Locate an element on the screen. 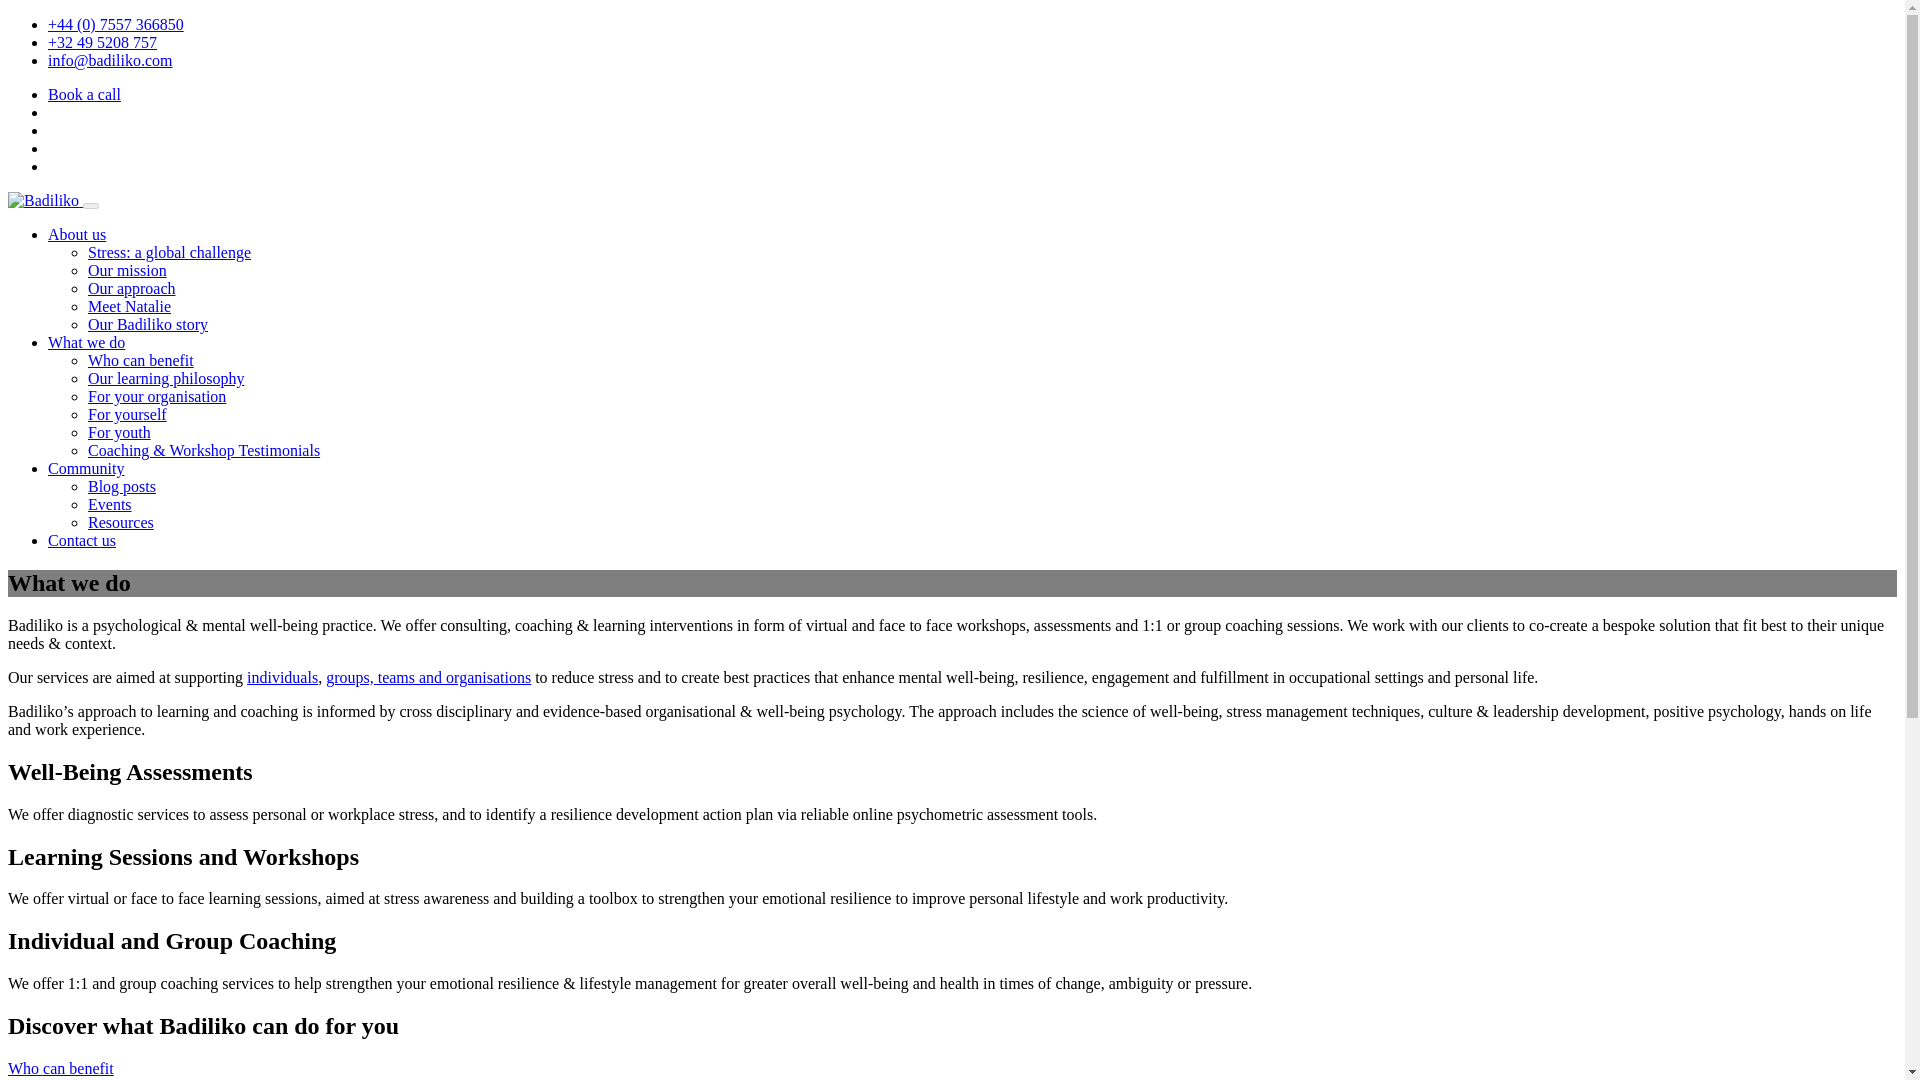  individuals is located at coordinates (282, 676).